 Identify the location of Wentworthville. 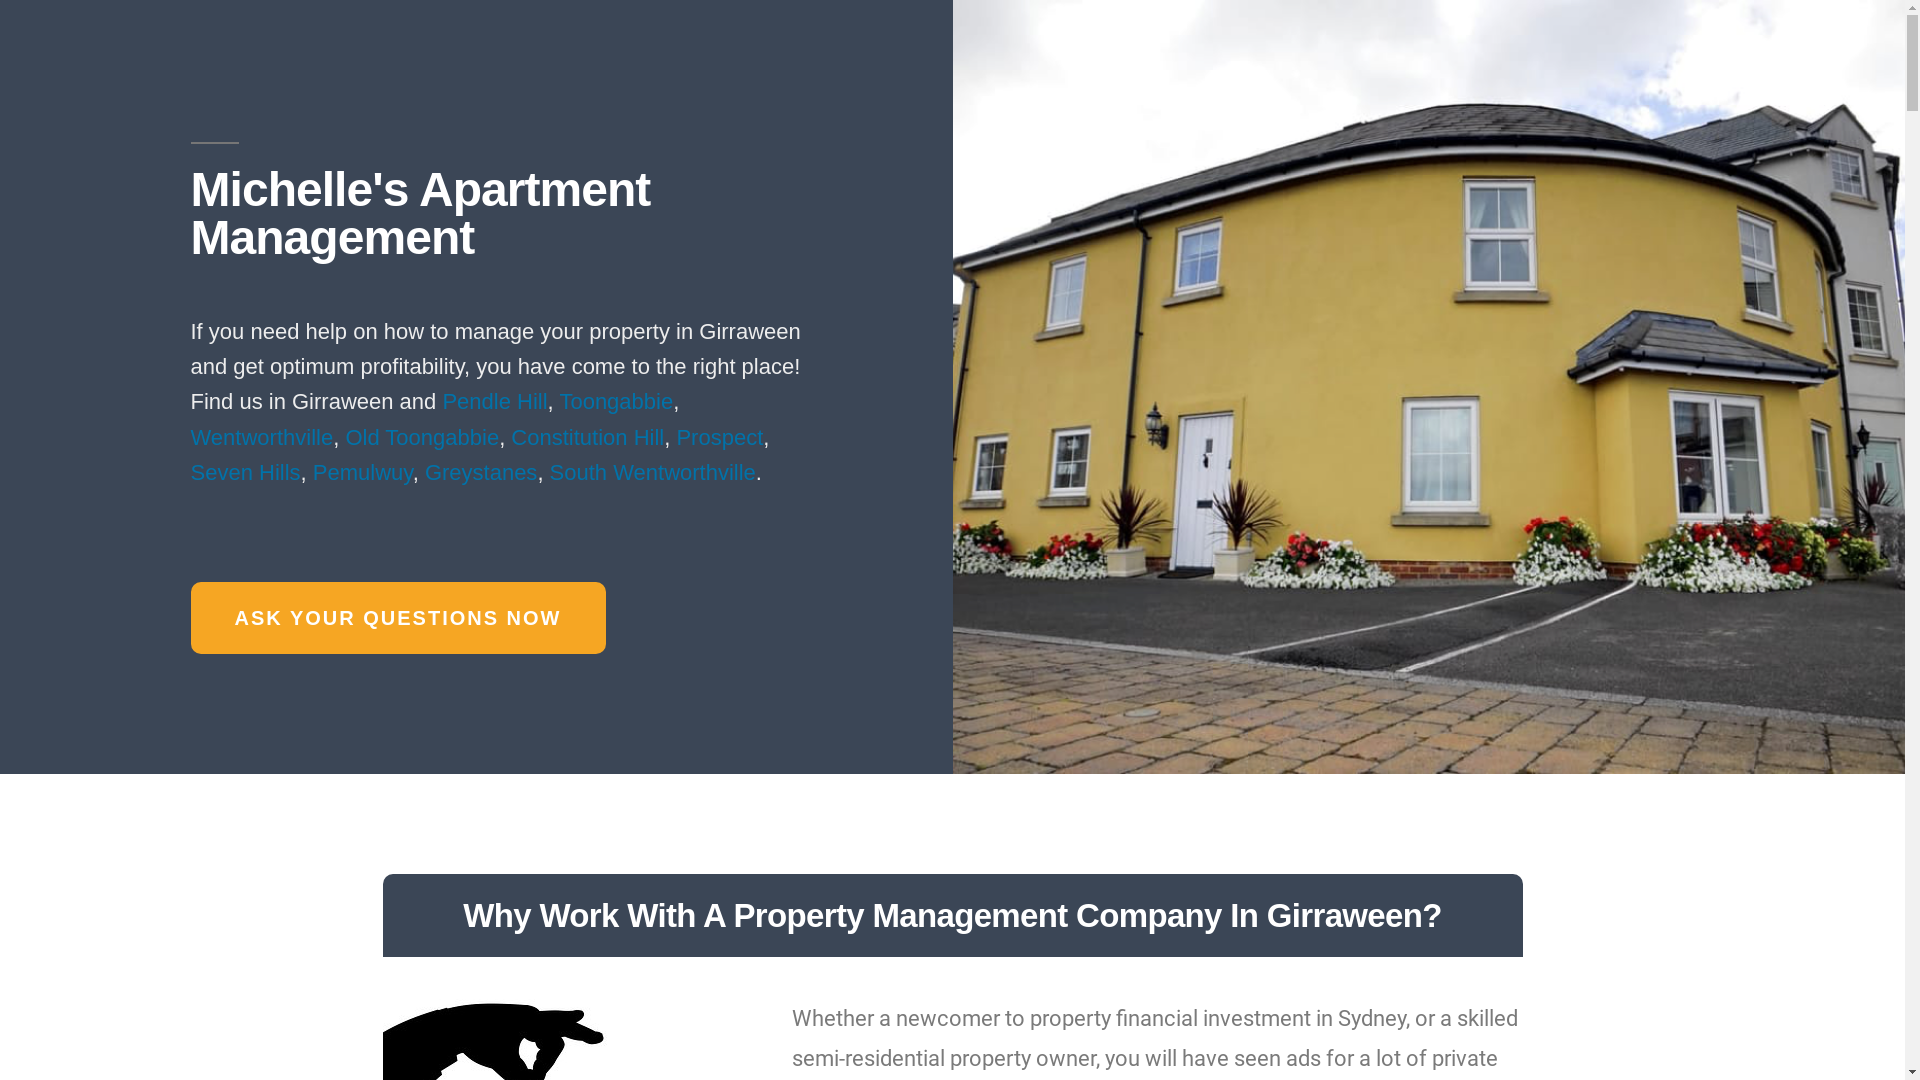
(262, 438).